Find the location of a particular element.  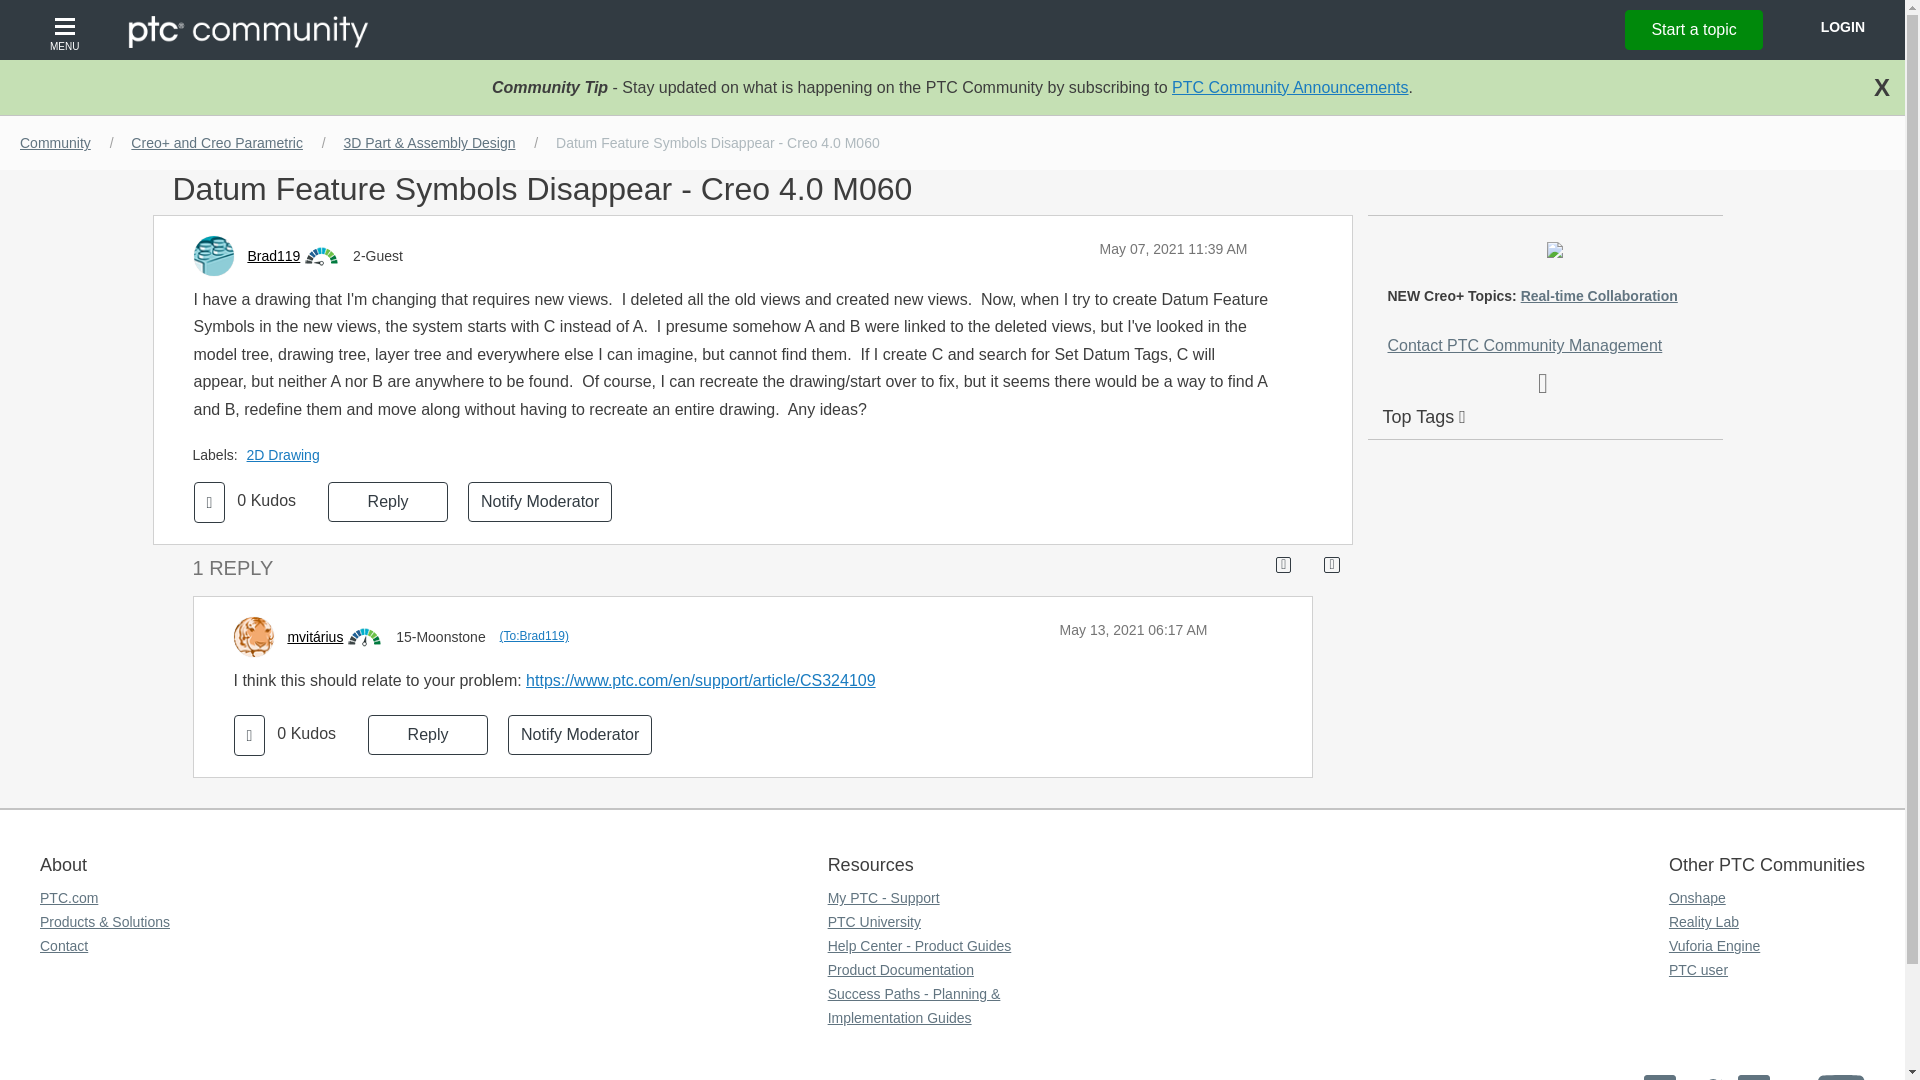

LOGIN is located at coordinates (1842, 26).